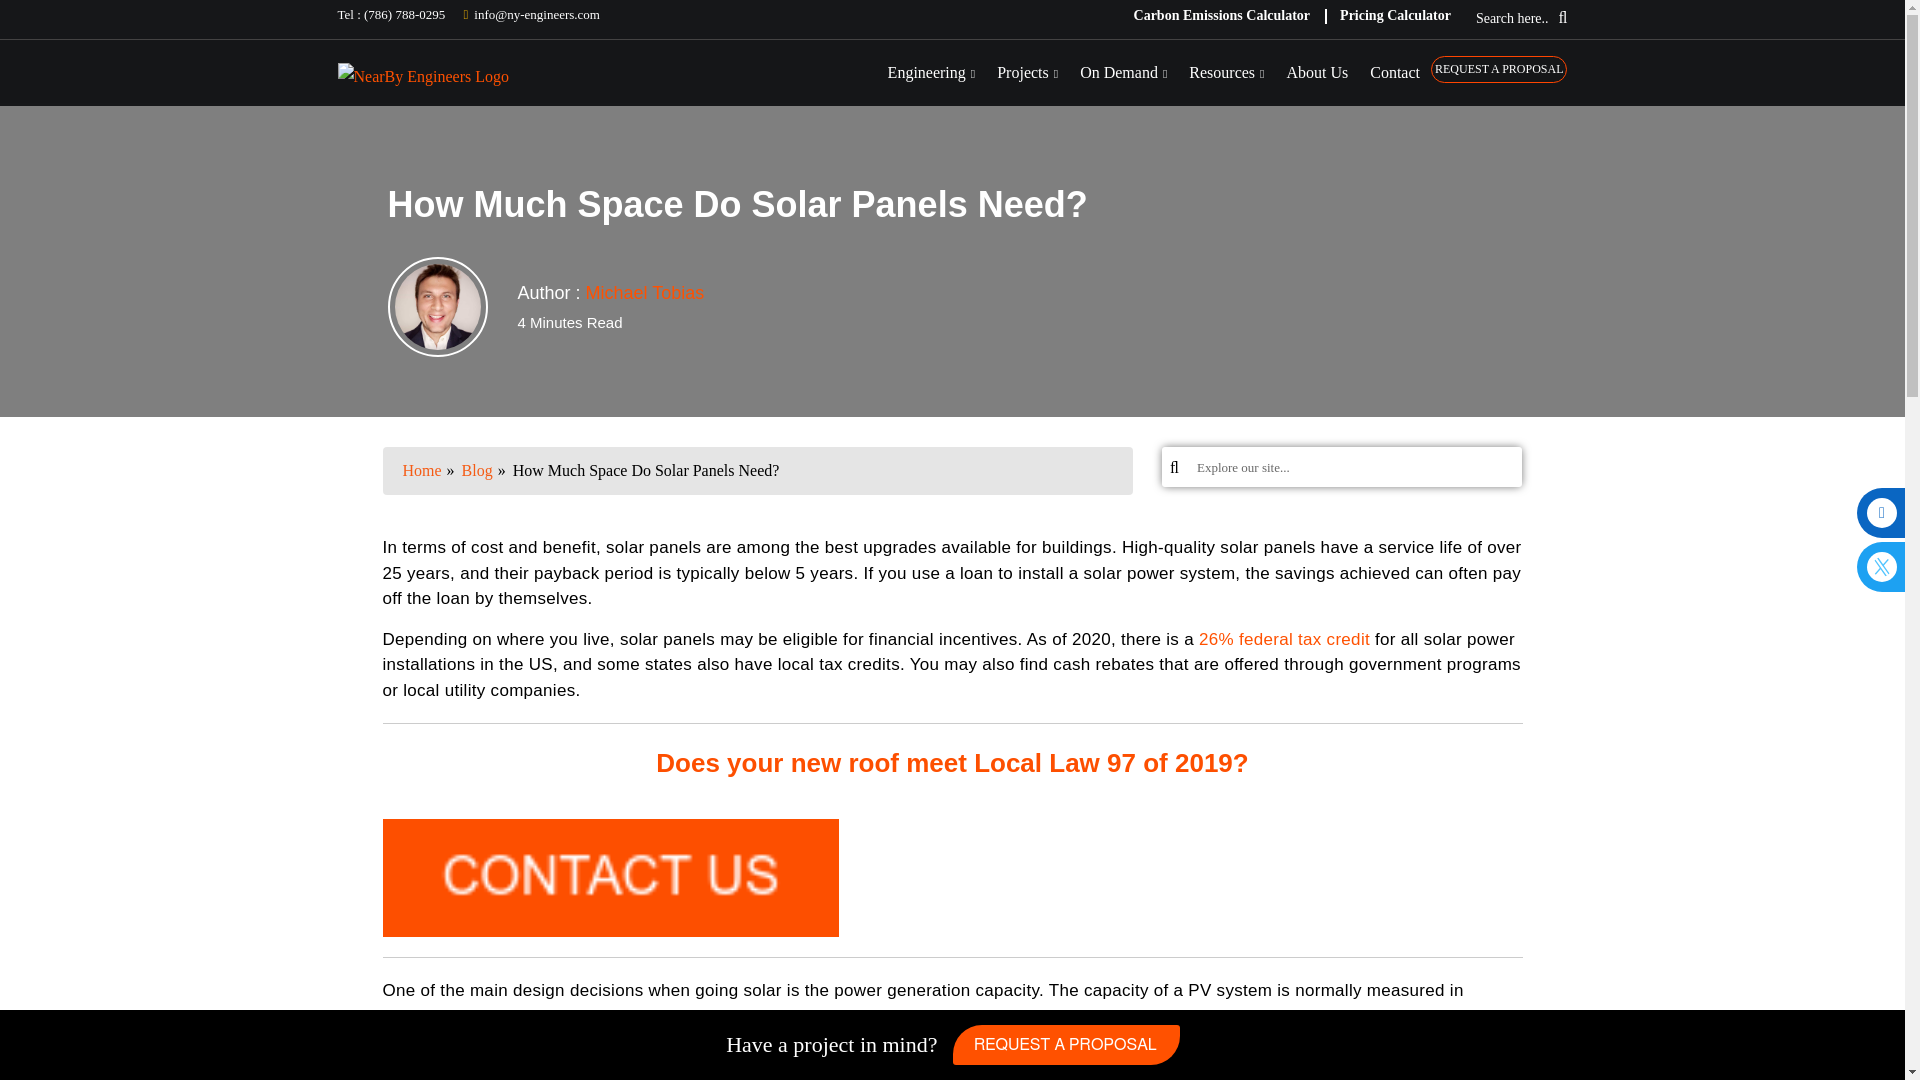  What do you see at coordinates (1395, 16) in the screenshot?
I see `Pricing Calculator` at bounding box center [1395, 16].